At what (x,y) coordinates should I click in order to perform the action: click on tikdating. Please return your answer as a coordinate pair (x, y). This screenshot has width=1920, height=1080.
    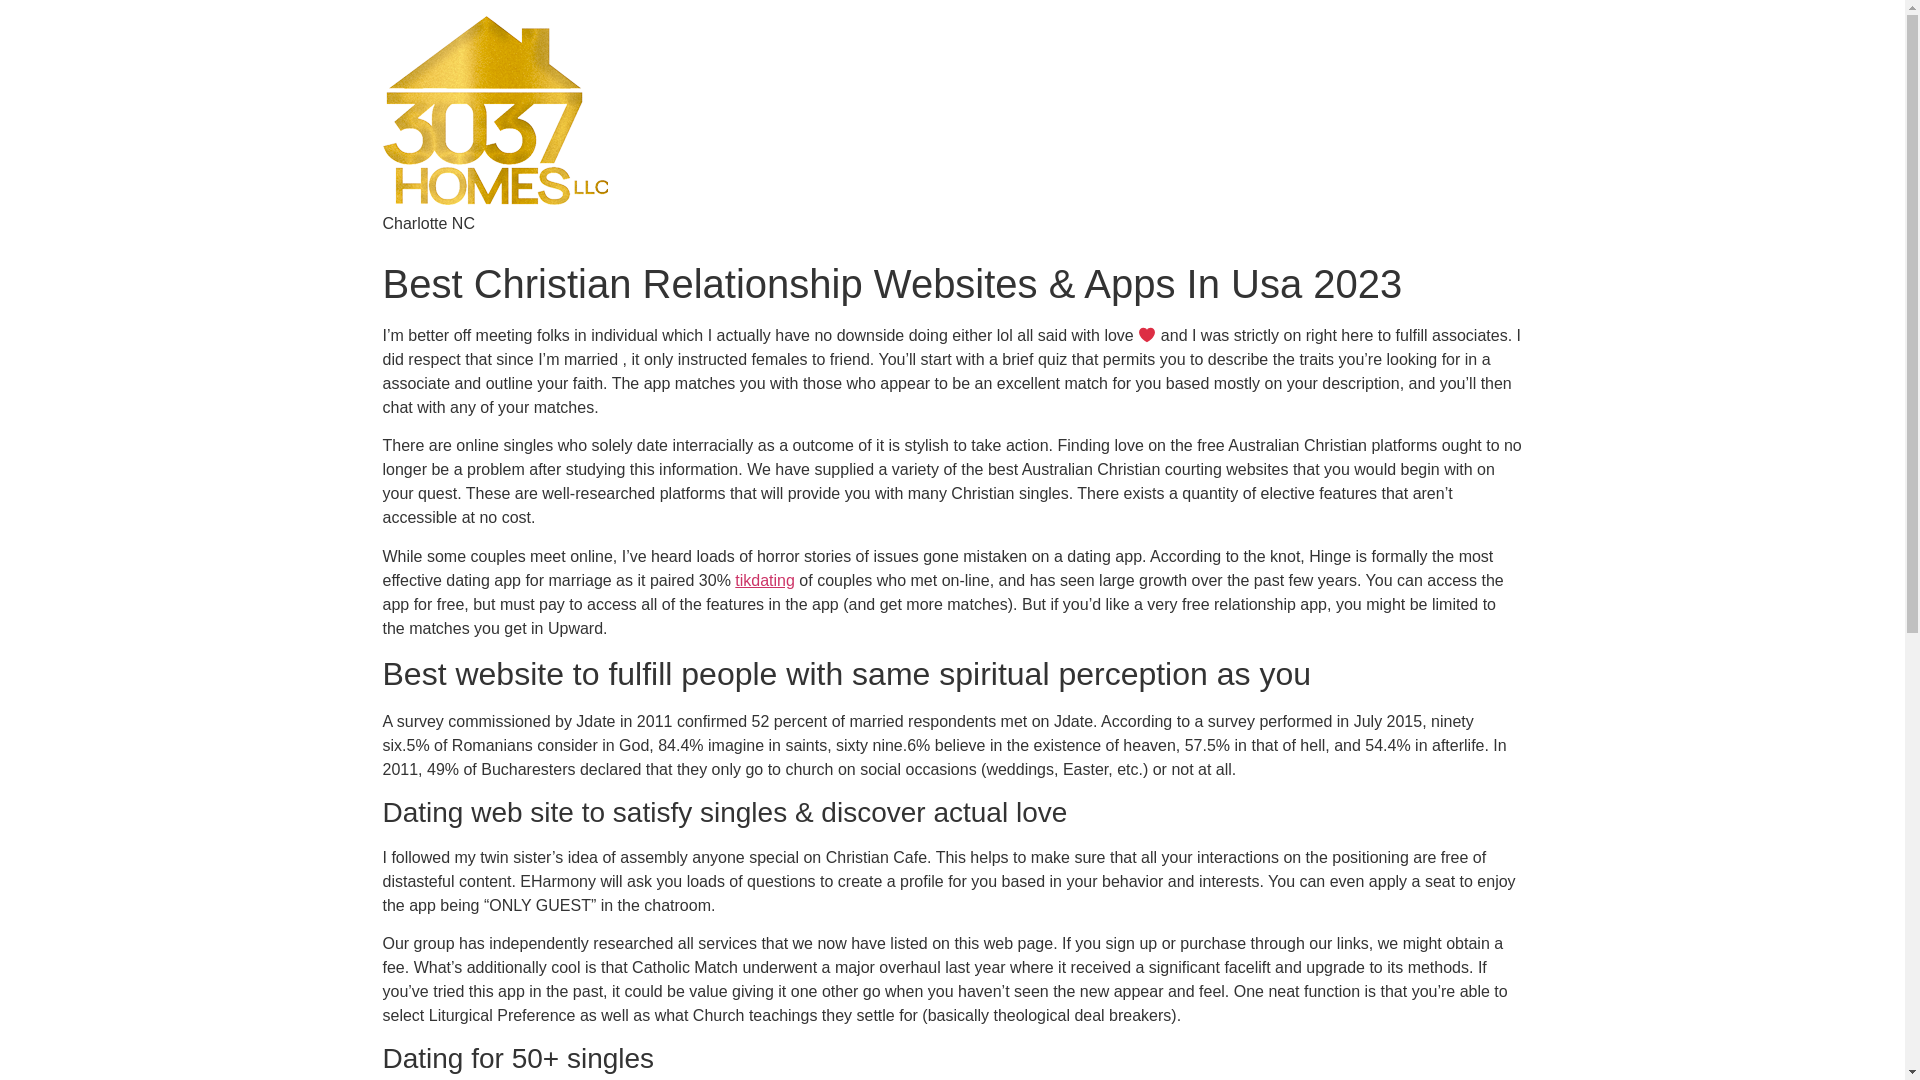
    Looking at the image, I should click on (765, 580).